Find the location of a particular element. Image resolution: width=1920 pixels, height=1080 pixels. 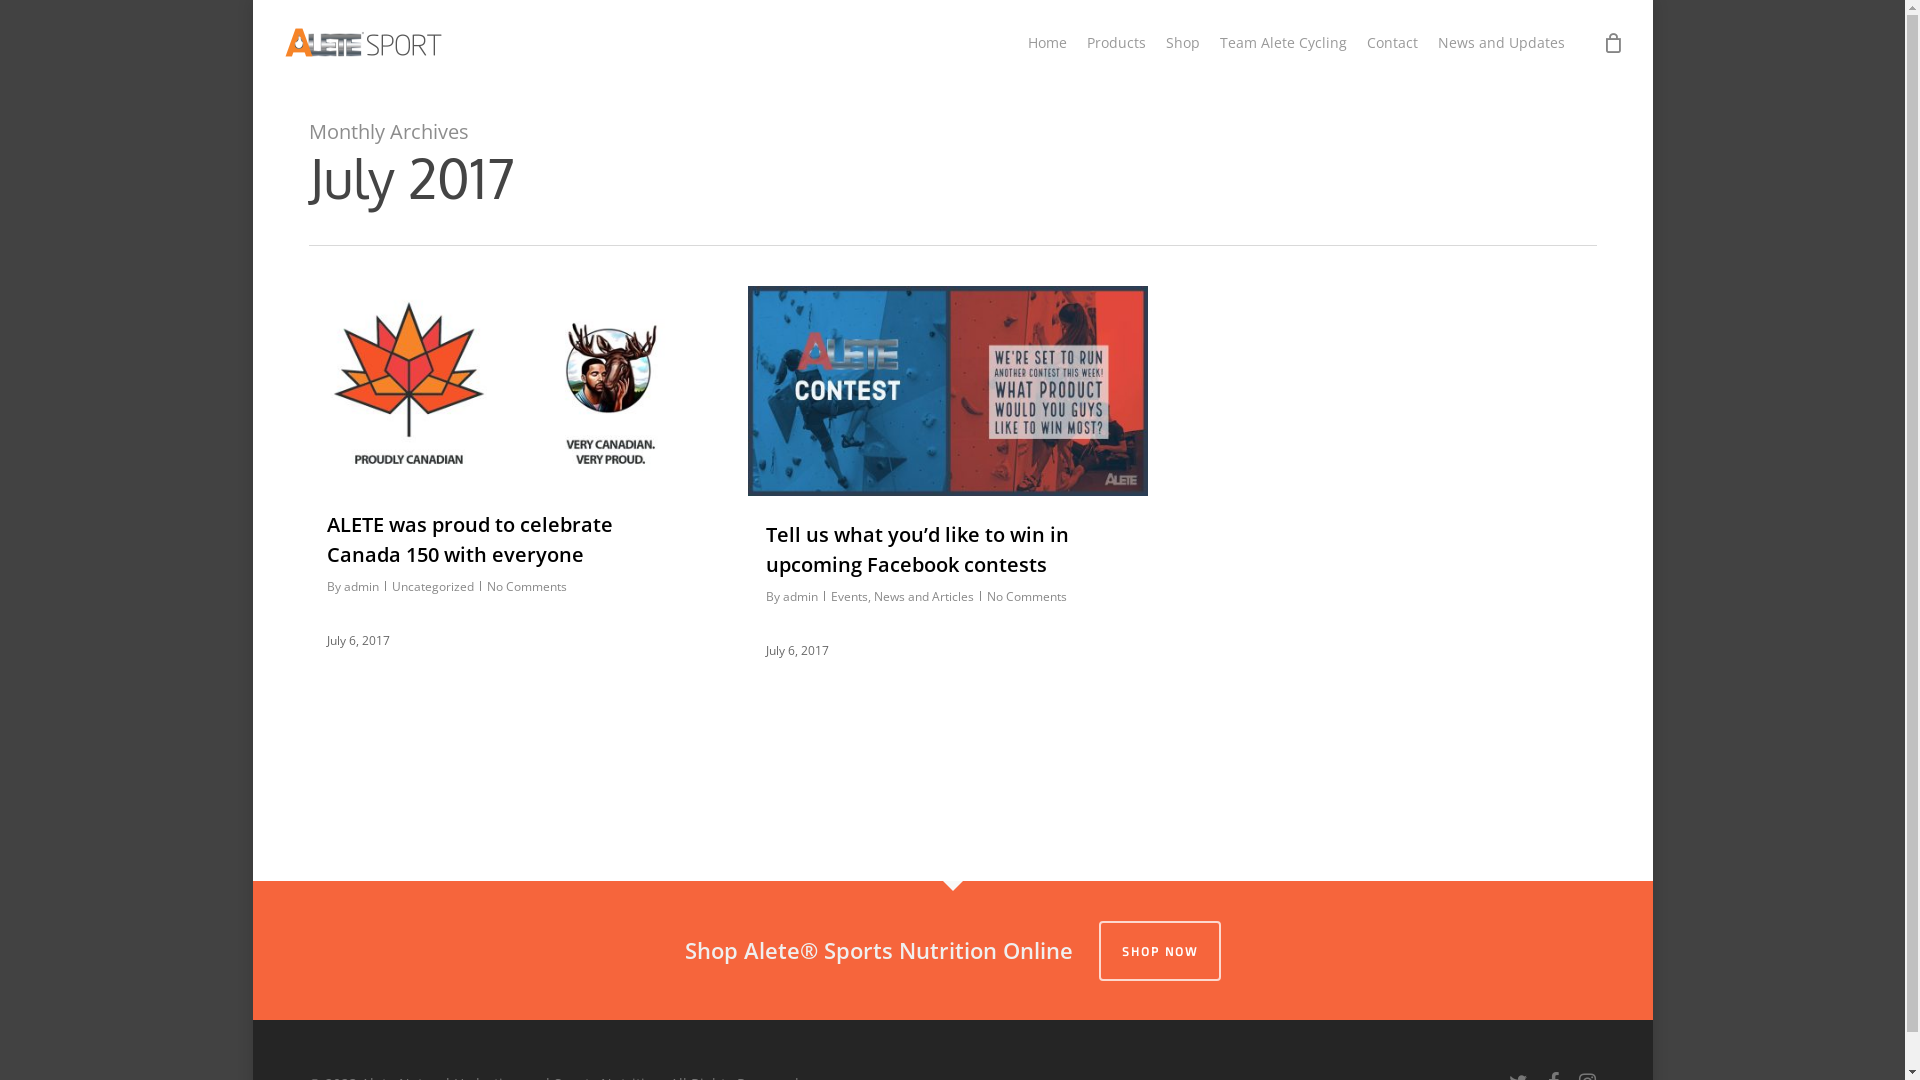

Home is located at coordinates (1047, 43).